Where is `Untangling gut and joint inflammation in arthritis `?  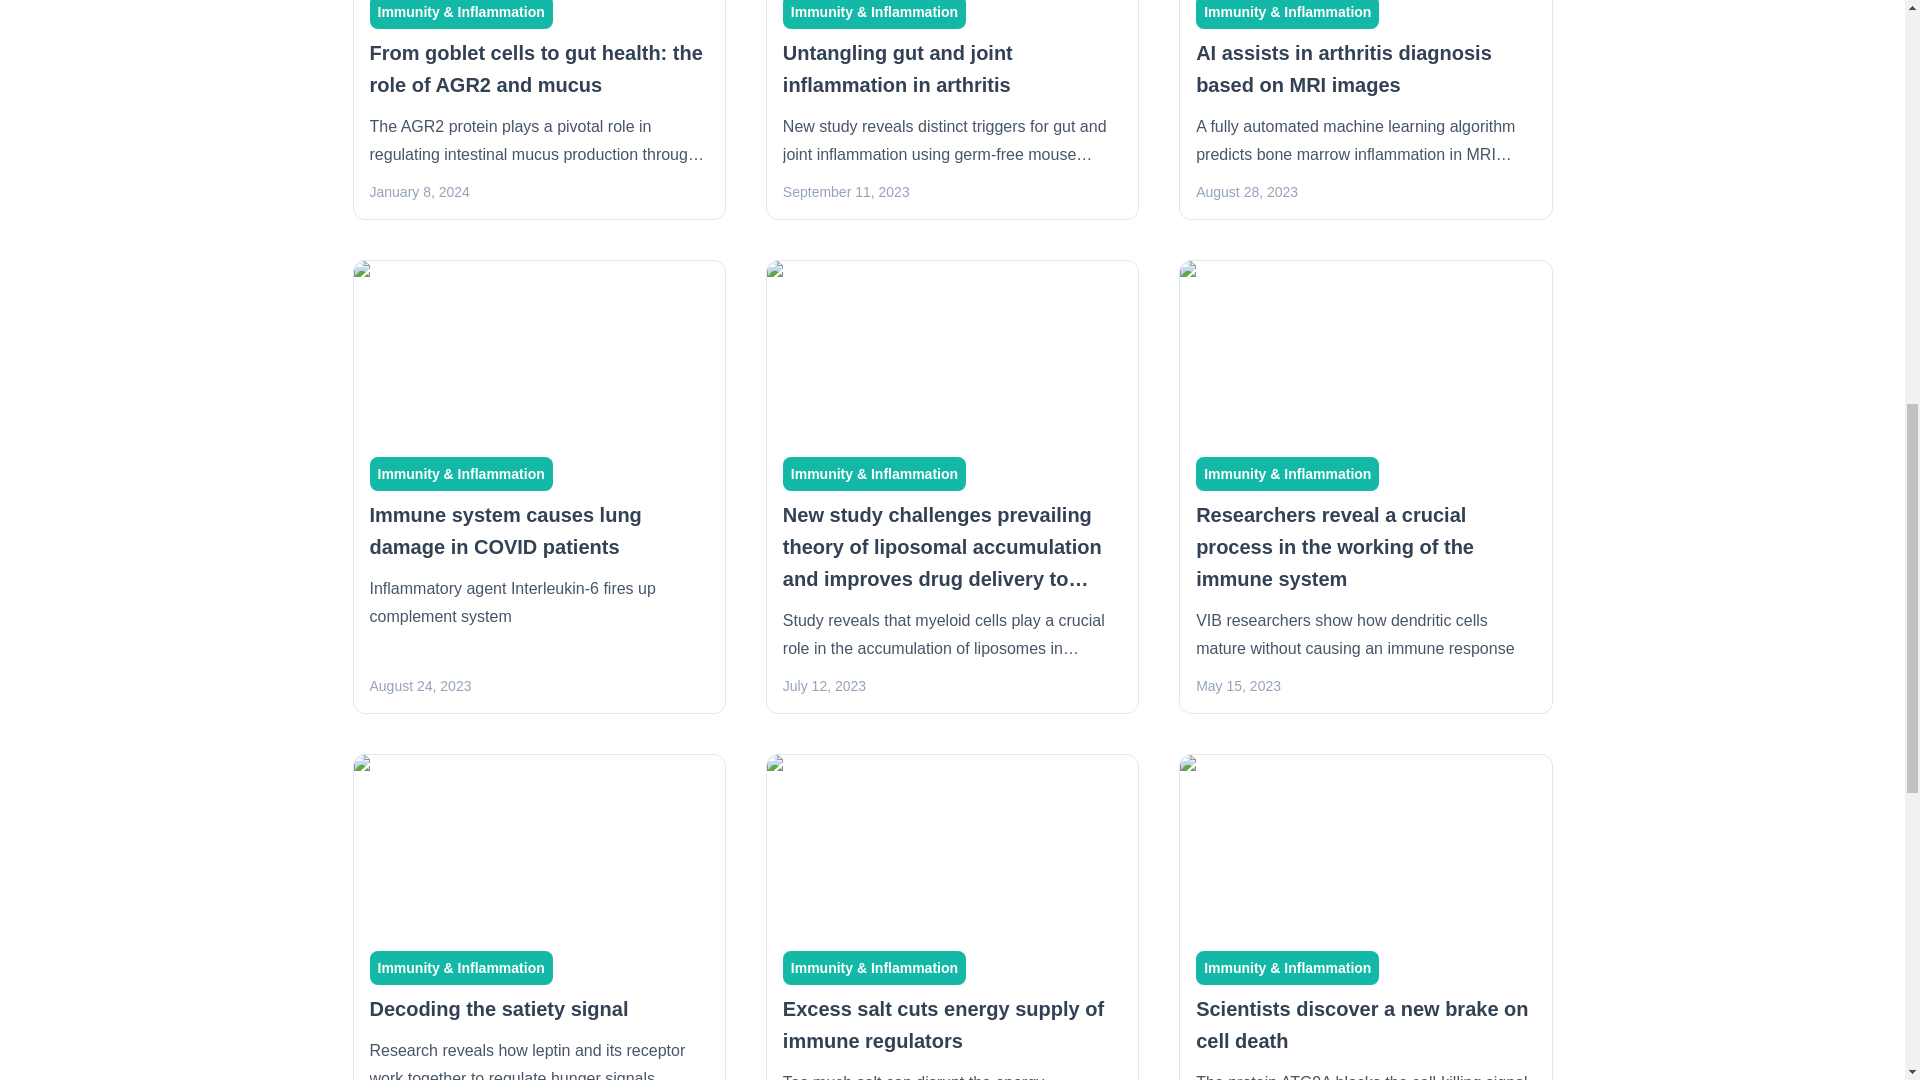
Untangling gut and joint inflammation in arthritis  is located at coordinates (899, 69).